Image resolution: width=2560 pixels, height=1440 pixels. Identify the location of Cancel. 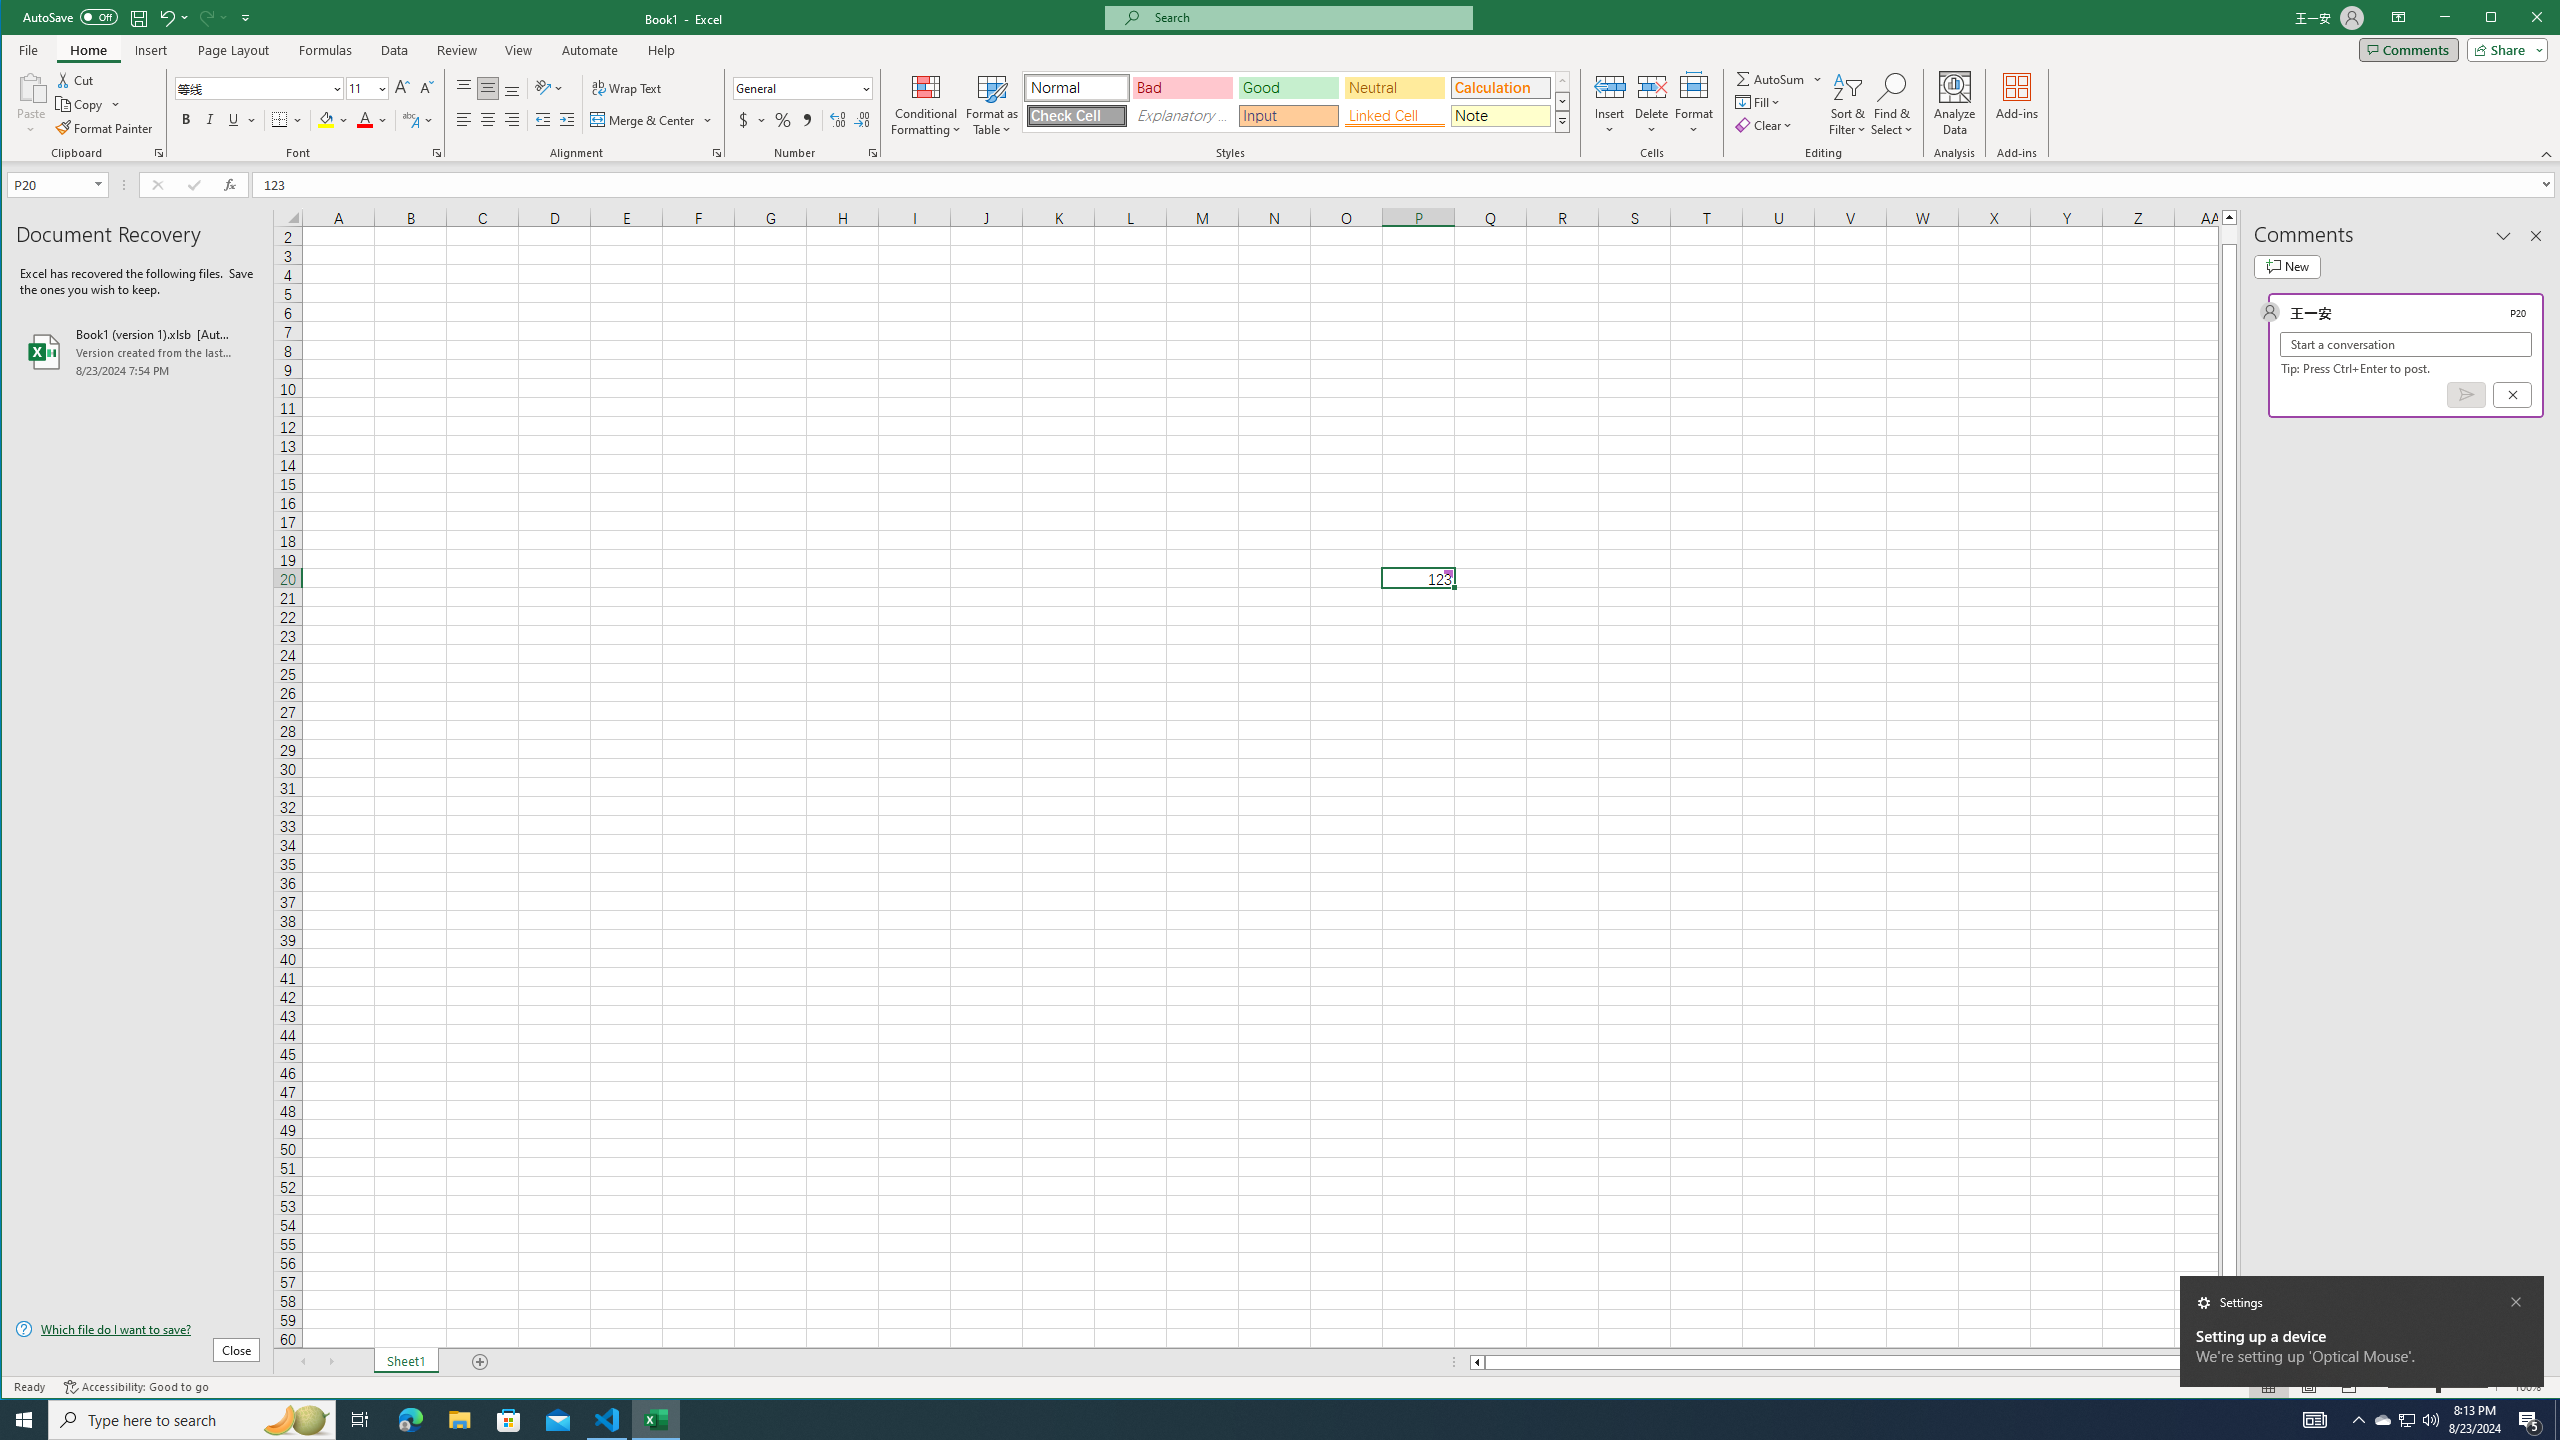
(2512, 394).